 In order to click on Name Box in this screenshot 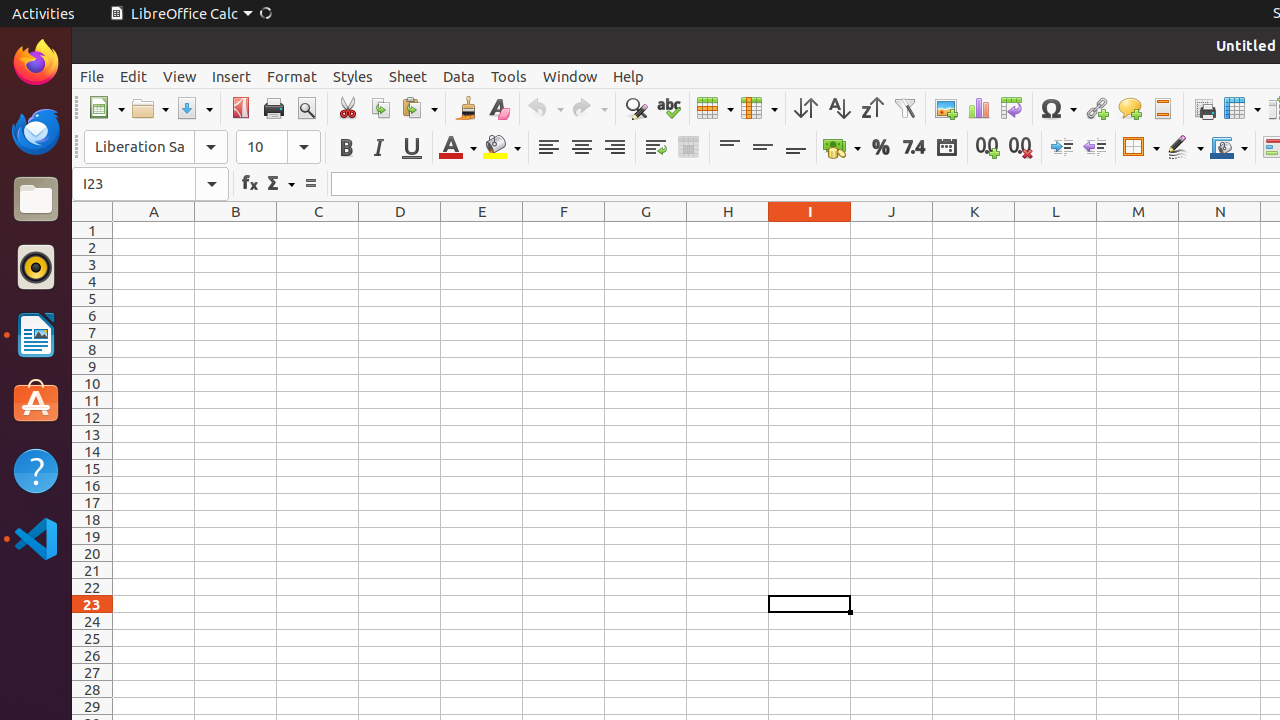, I will do `click(150, 184)`.